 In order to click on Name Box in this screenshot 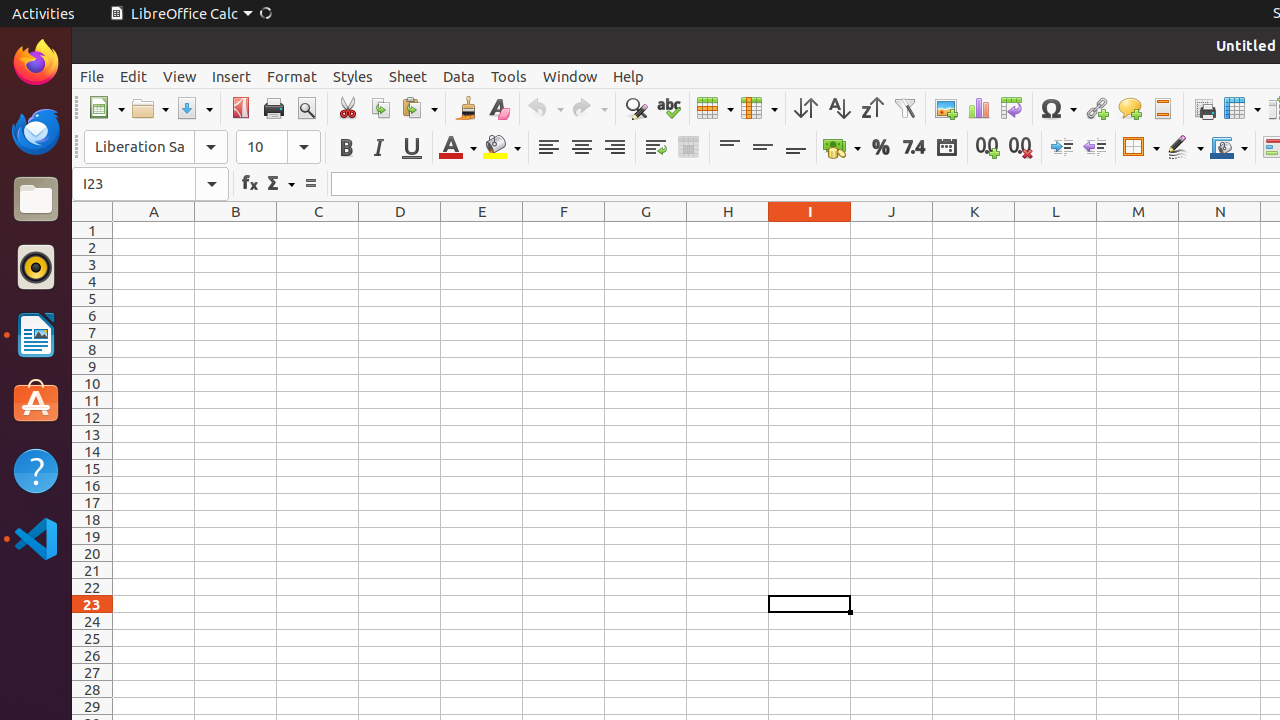, I will do `click(150, 184)`.